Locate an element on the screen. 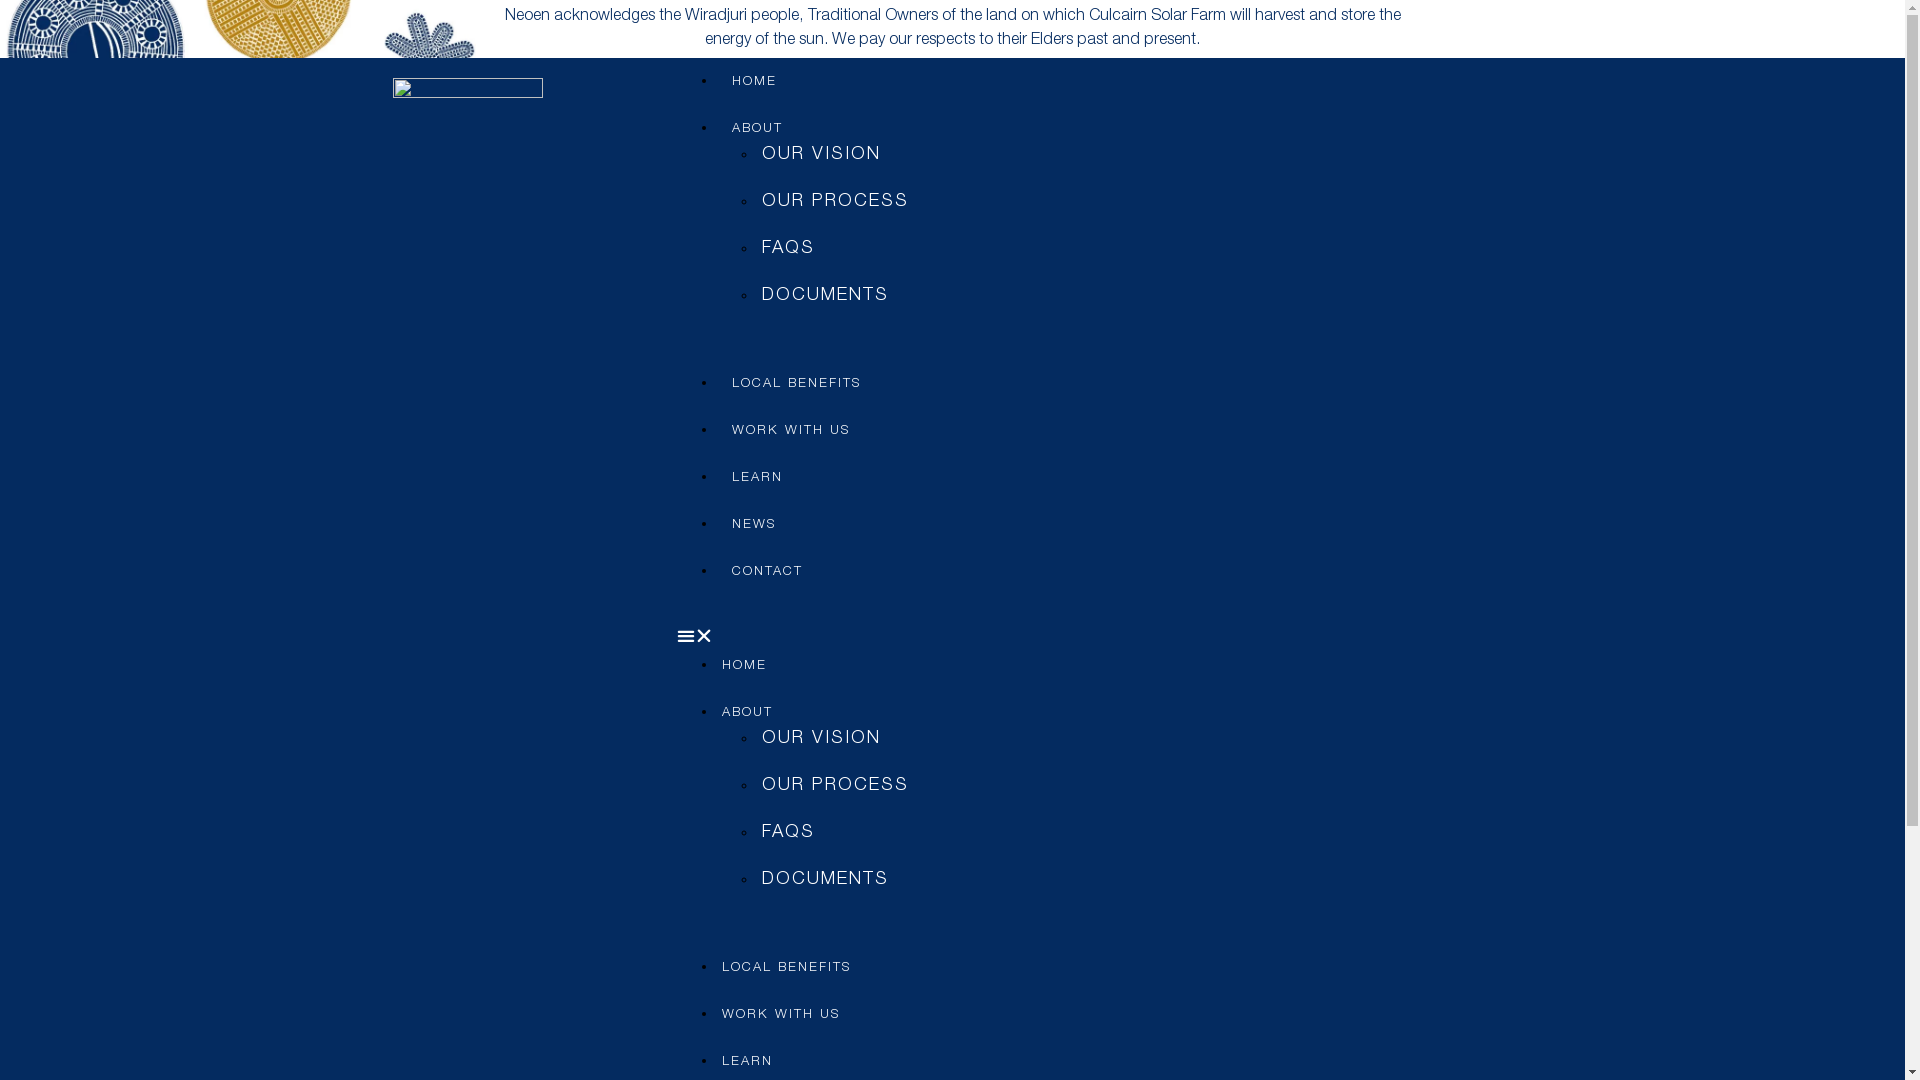  OUR VISION is located at coordinates (822, 738).